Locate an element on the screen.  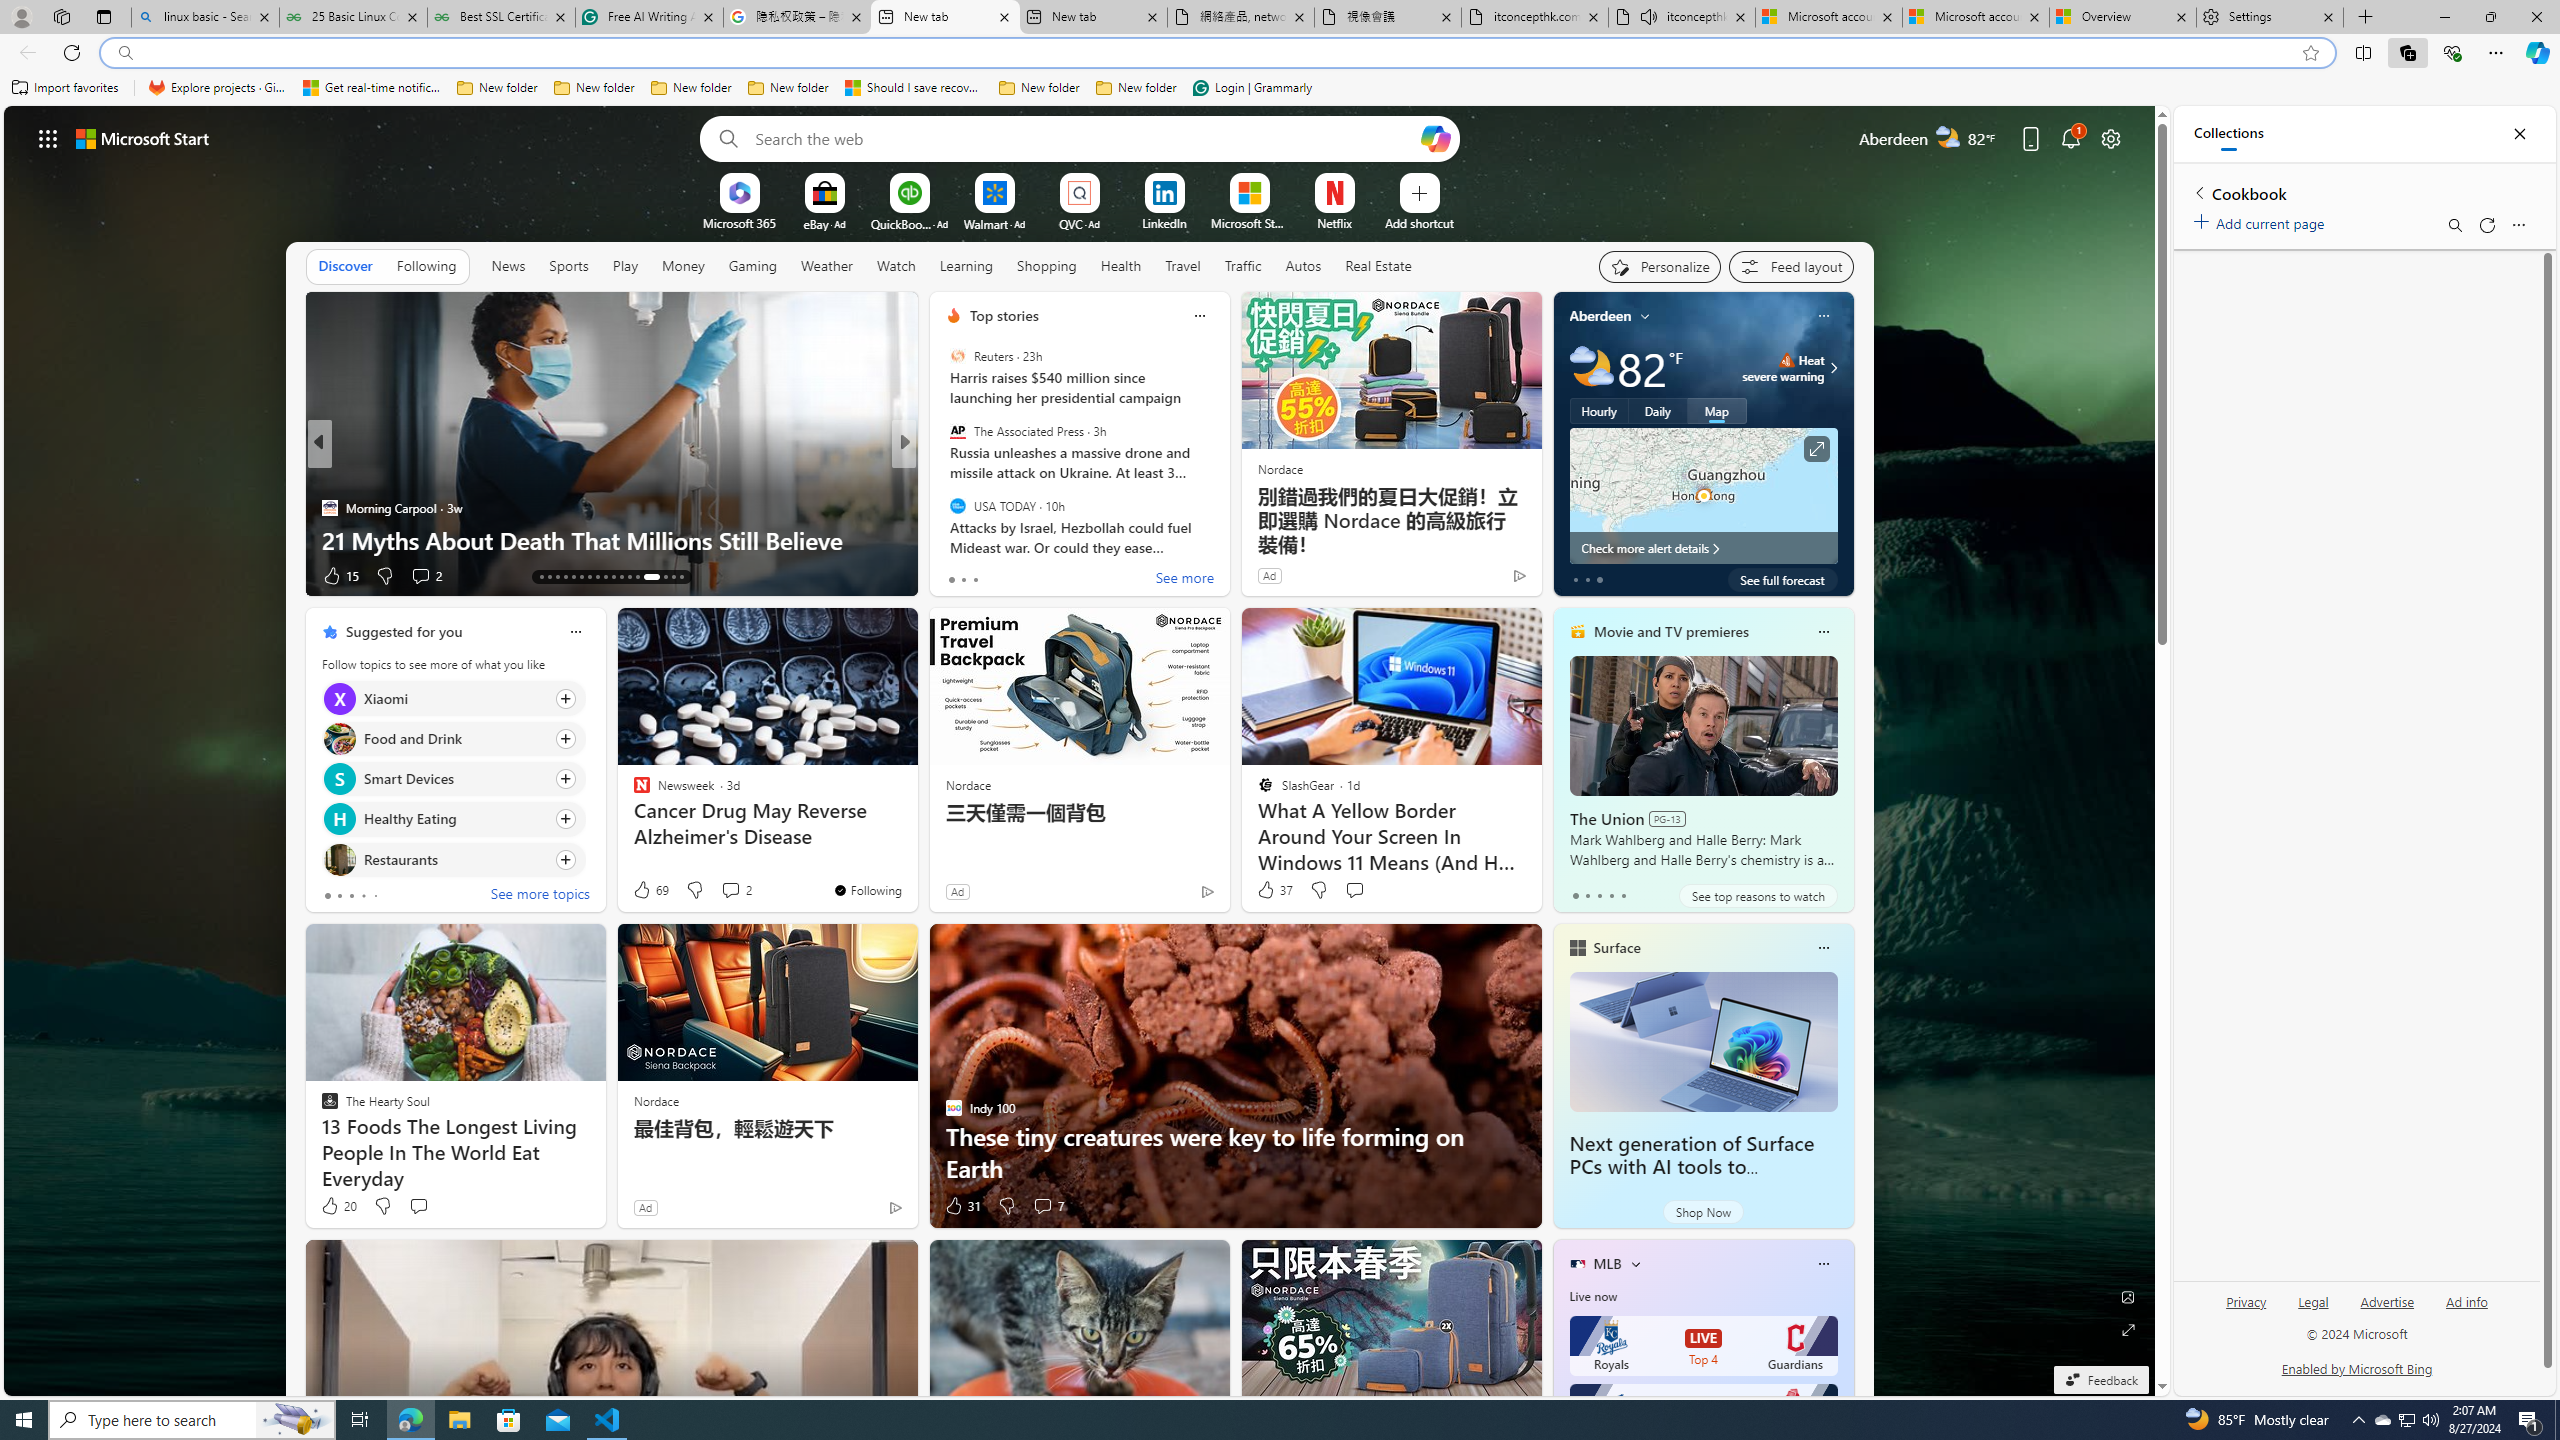
48 Like is located at coordinates (956, 576).